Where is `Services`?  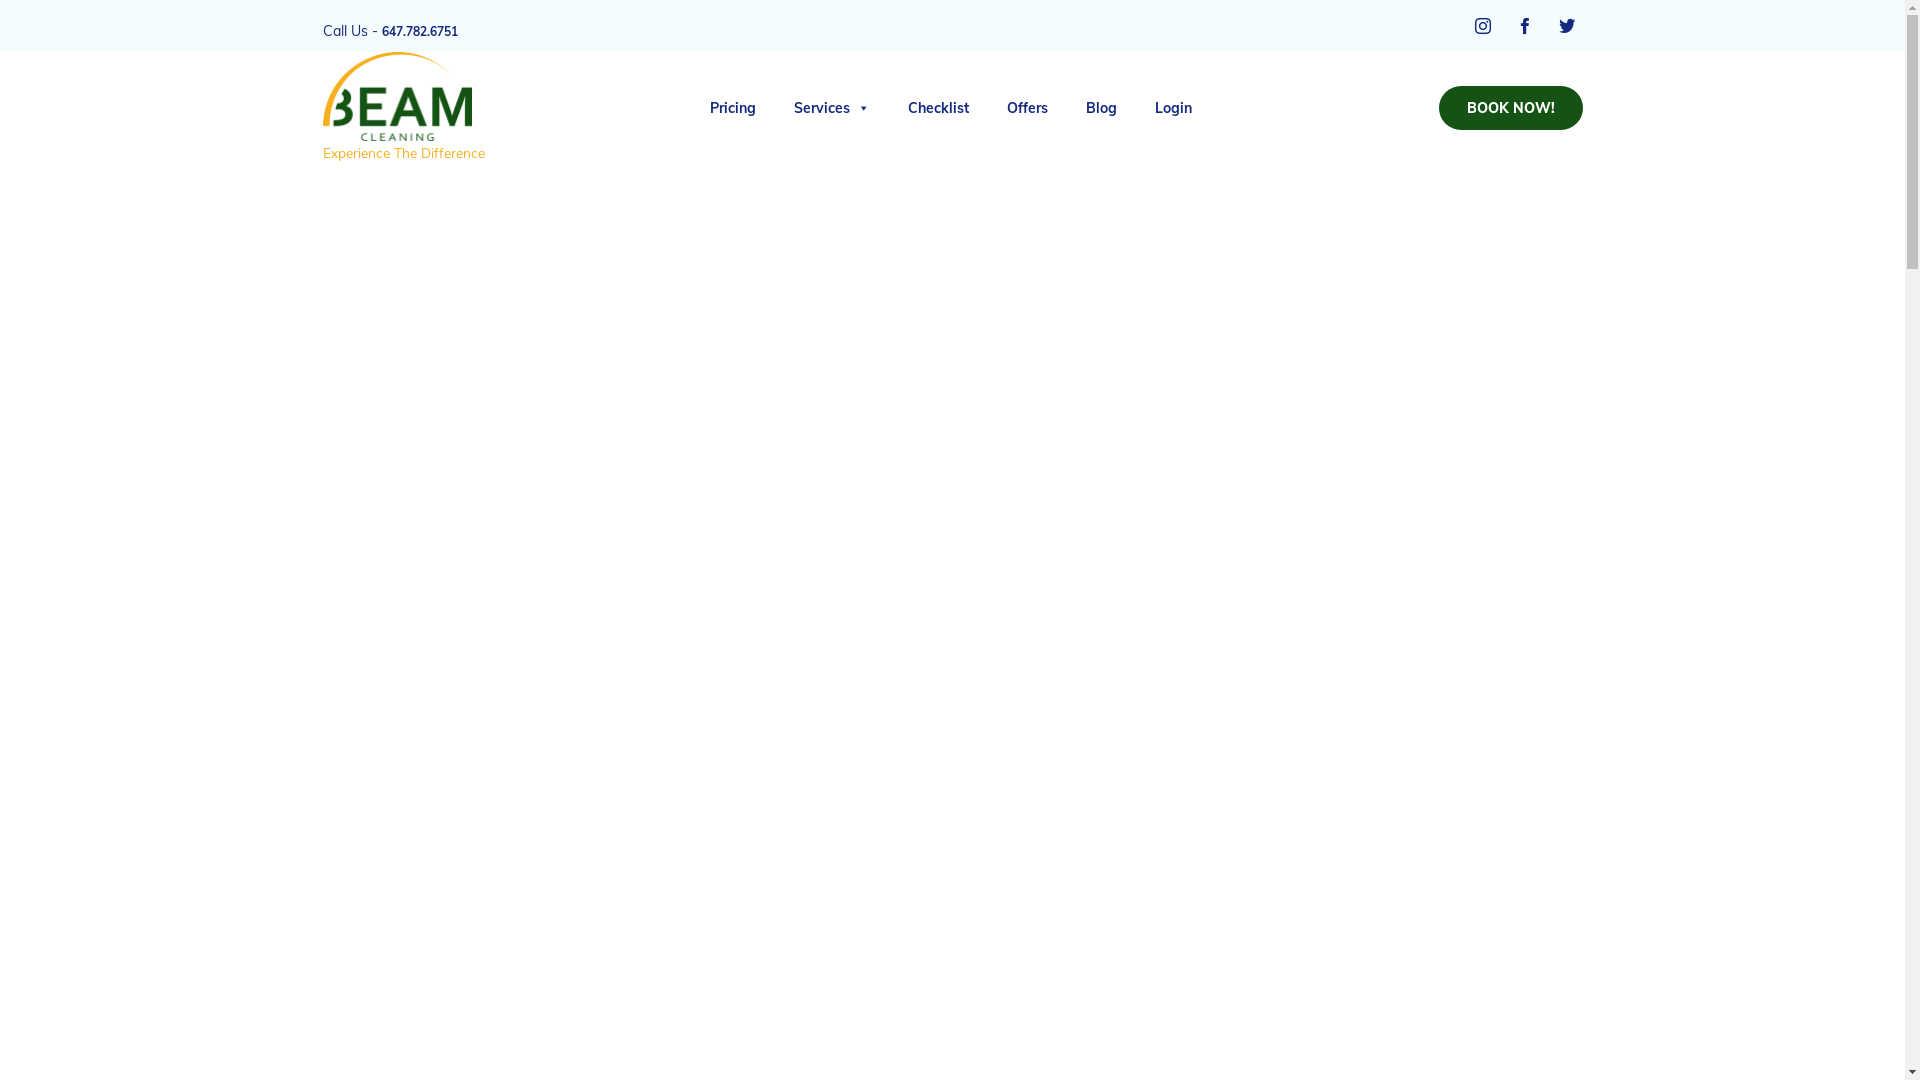
Services is located at coordinates (832, 108).